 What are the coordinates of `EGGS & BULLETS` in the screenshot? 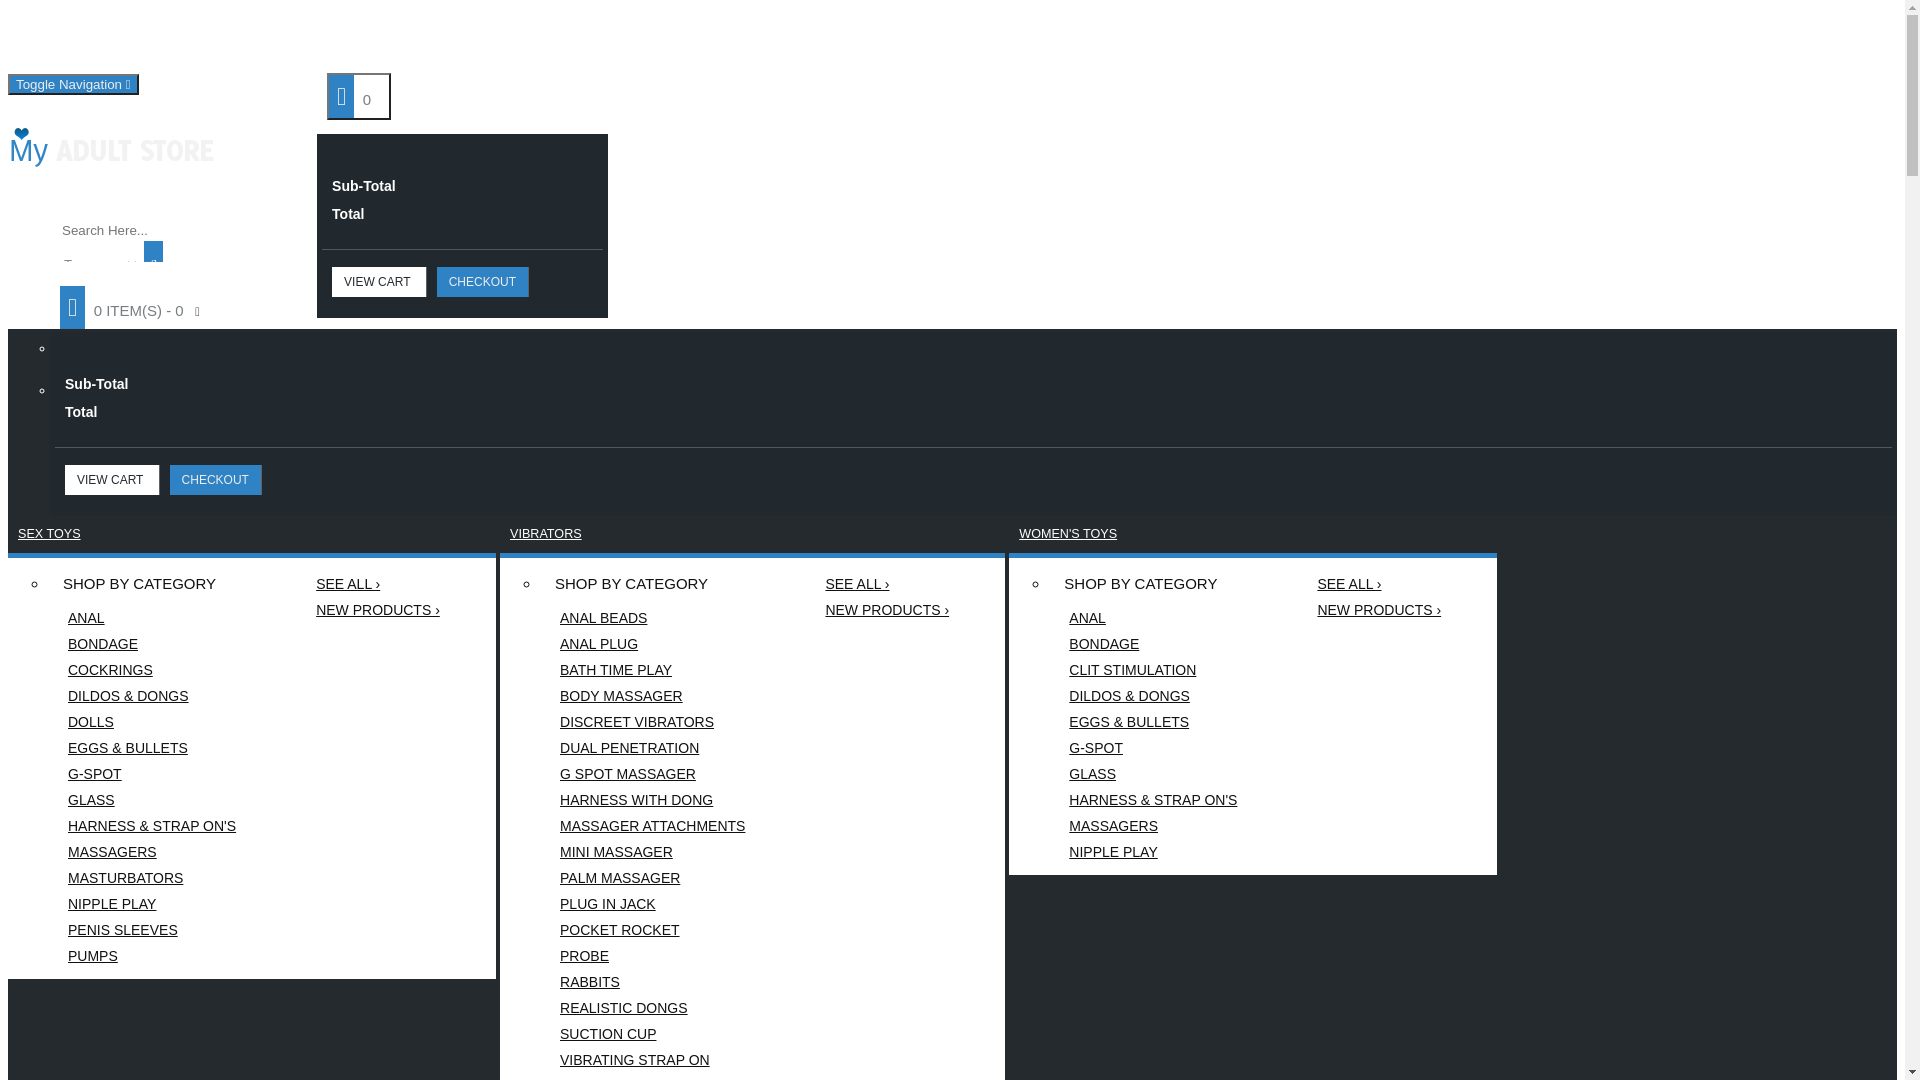 It's located at (152, 748).